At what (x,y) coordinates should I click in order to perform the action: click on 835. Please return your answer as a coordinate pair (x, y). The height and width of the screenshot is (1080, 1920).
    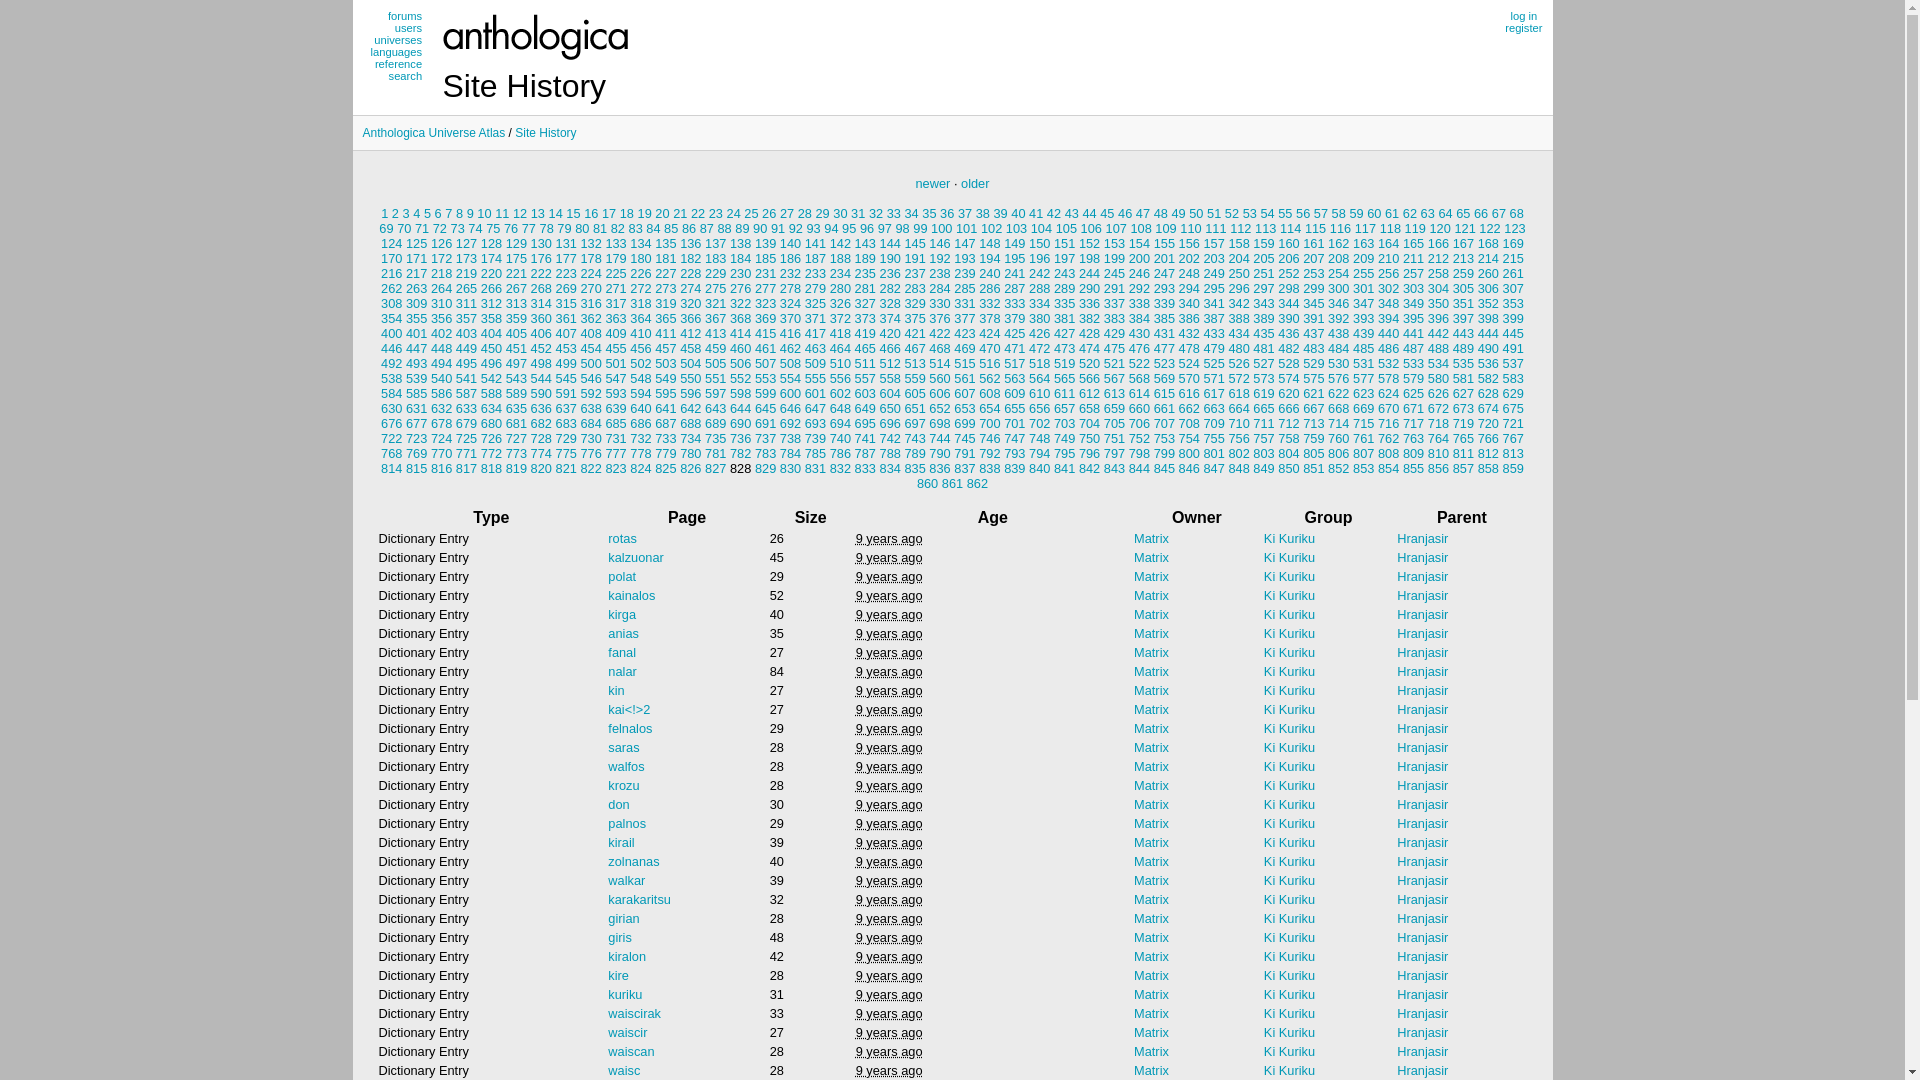
    Looking at the image, I should click on (914, 468).